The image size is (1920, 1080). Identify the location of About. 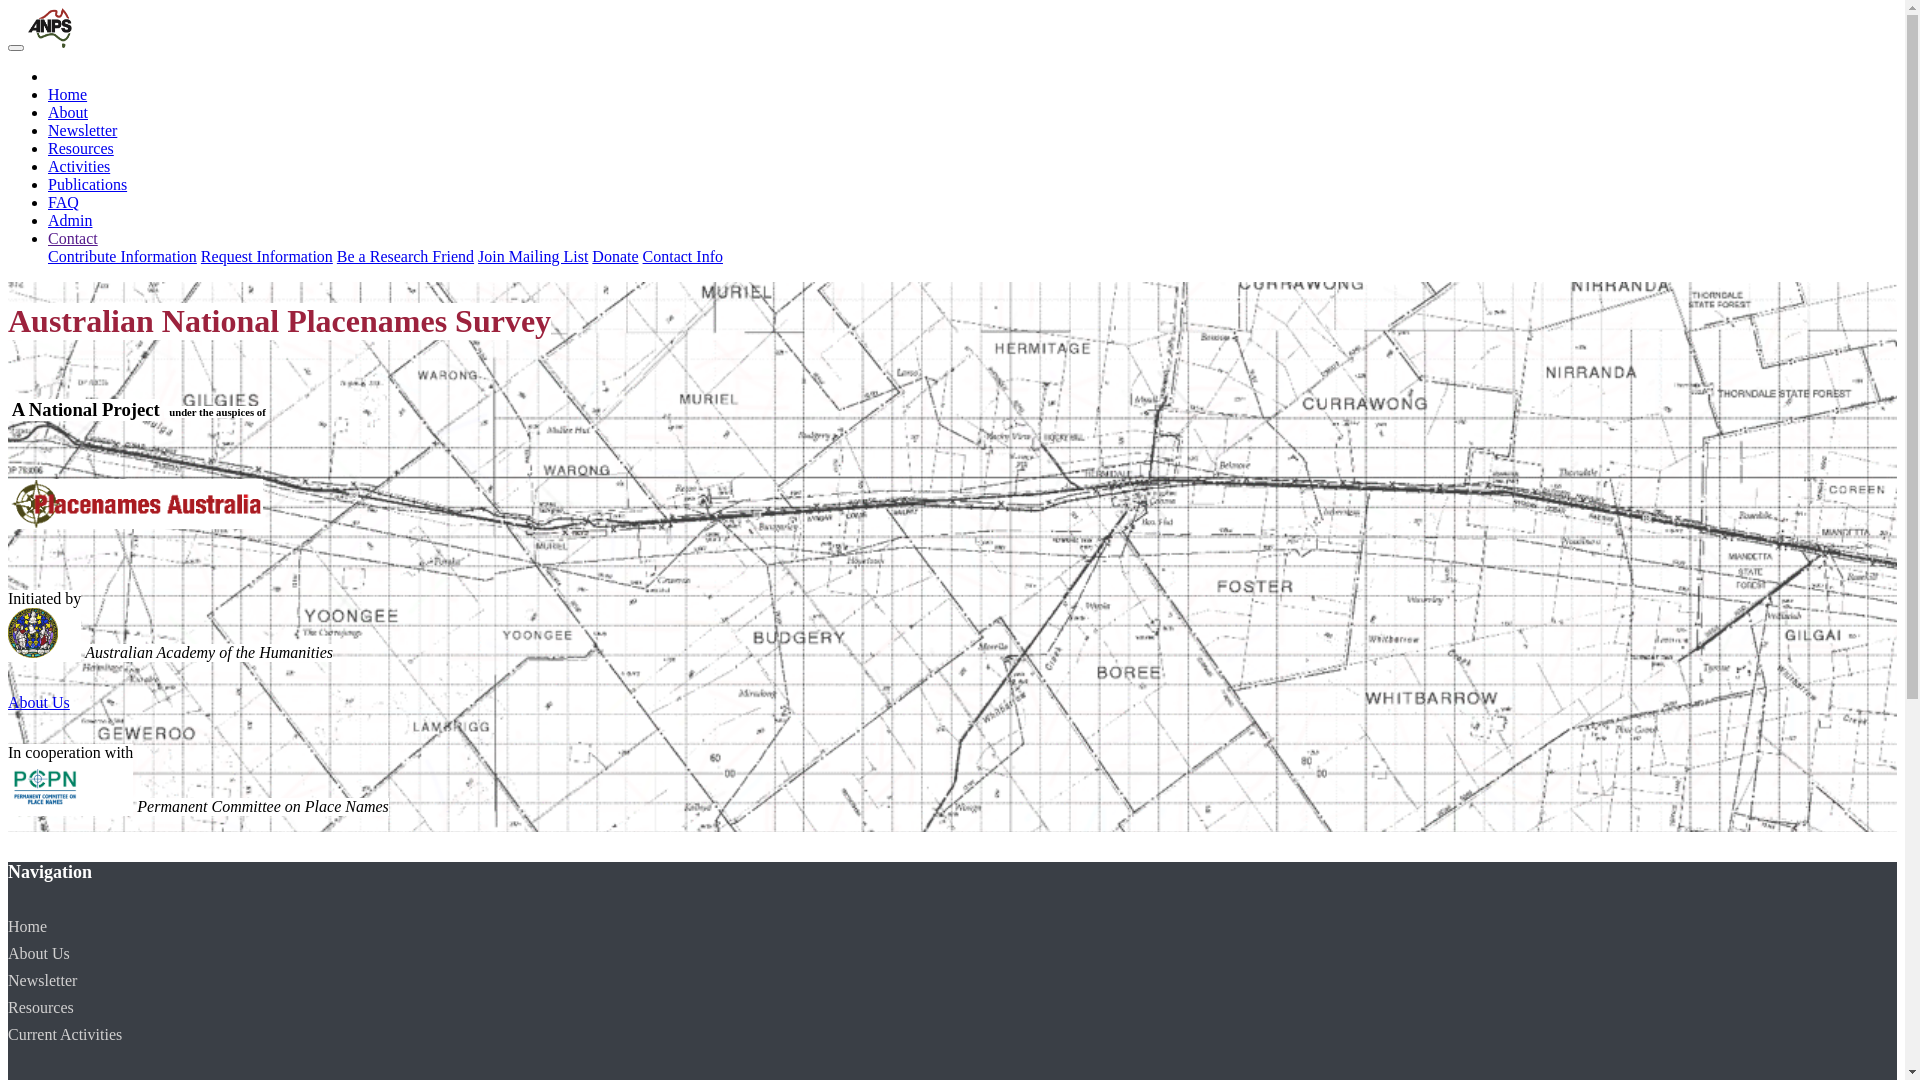
(68, 112).